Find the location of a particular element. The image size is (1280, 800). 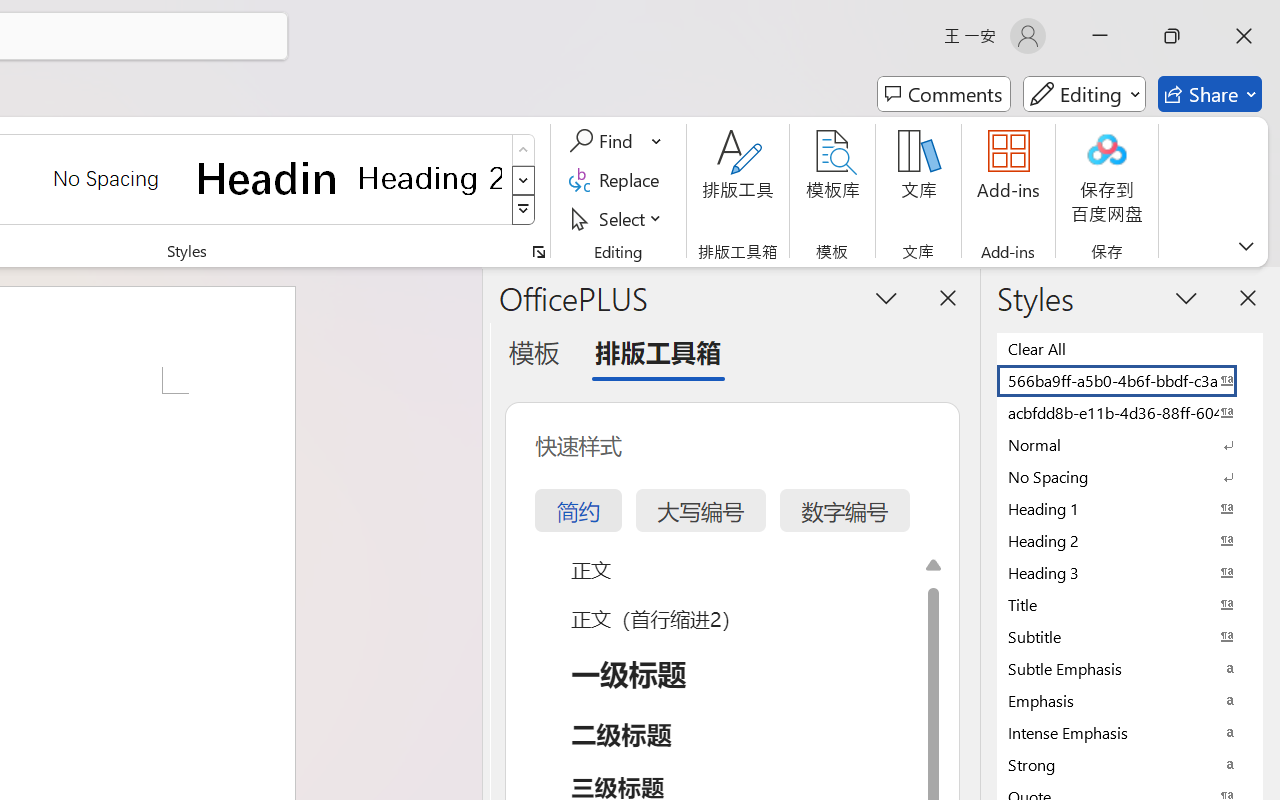

566ba9ff-a5b0-4b6f-bbdf-c3ab41993fc2 is located at coordinates (1130, 380).